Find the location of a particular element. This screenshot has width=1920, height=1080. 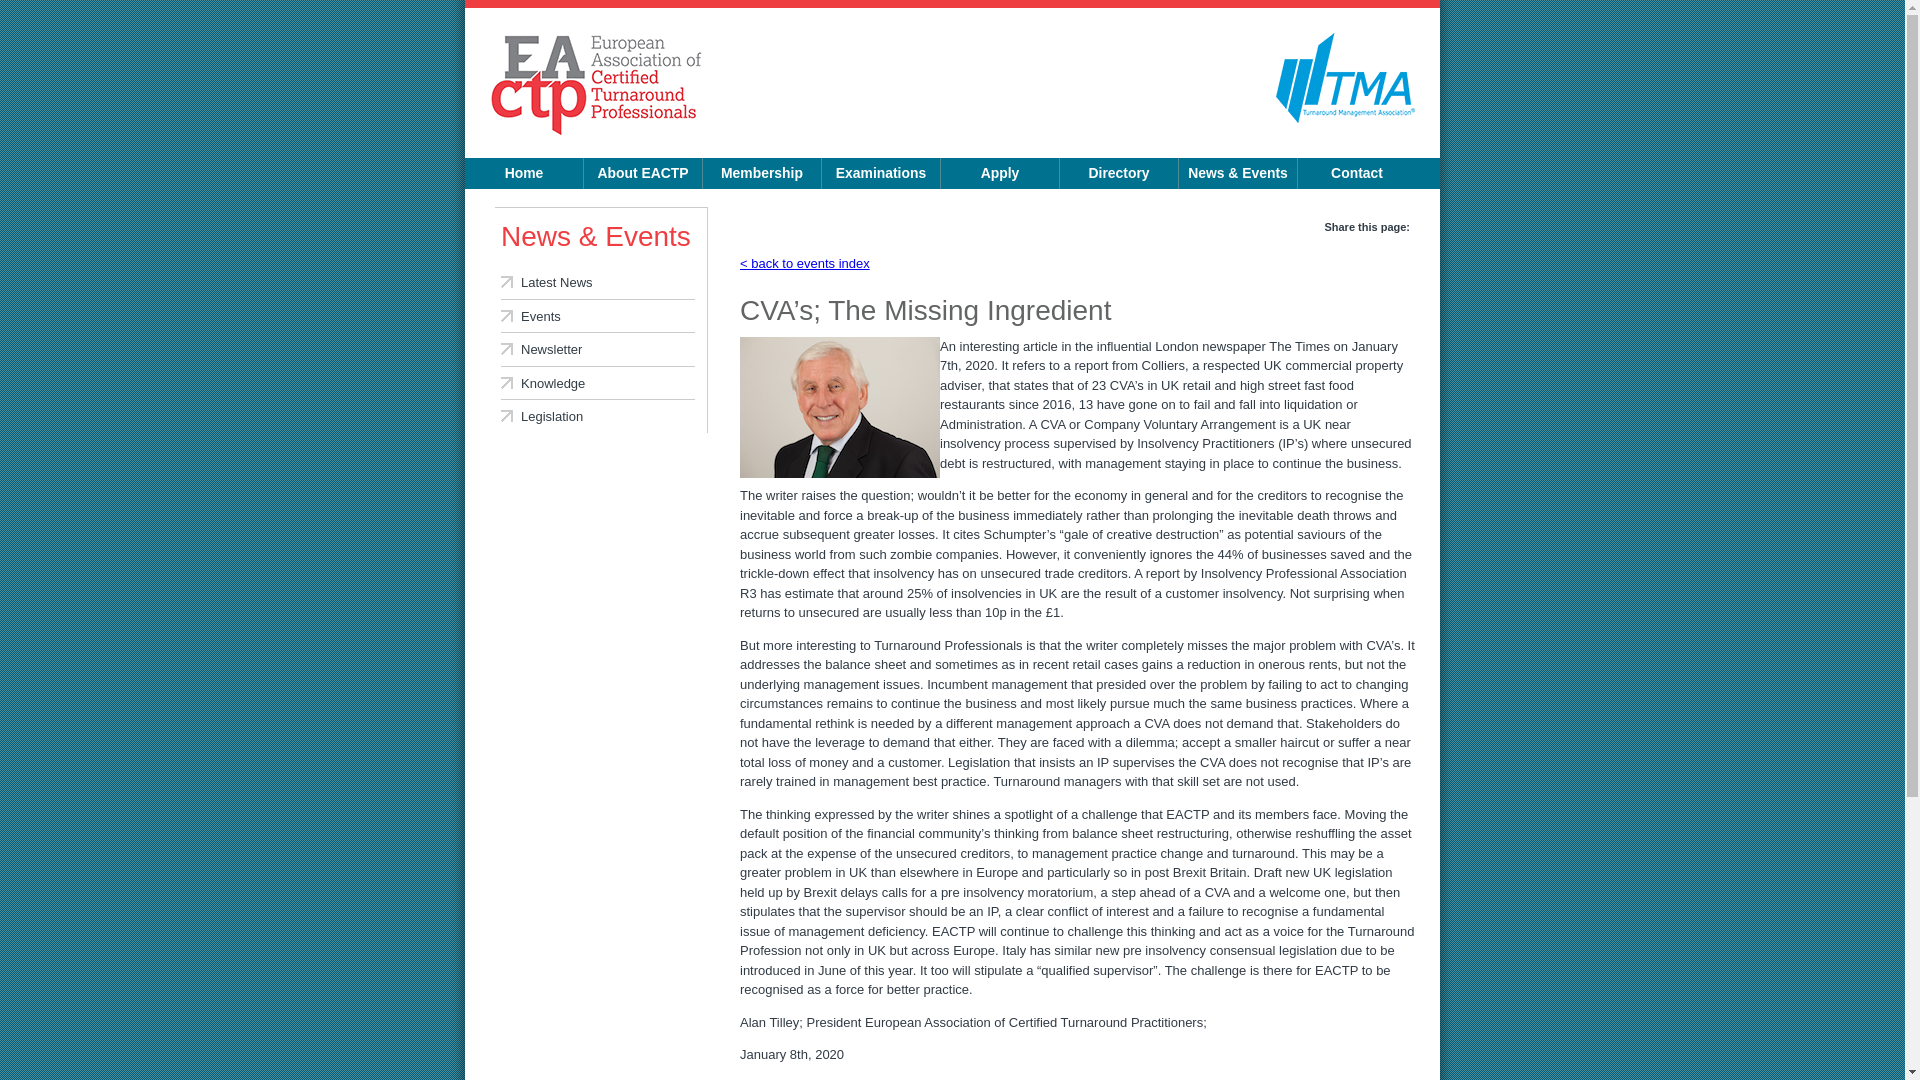

Knowledge is located at coordinates (598, 383).